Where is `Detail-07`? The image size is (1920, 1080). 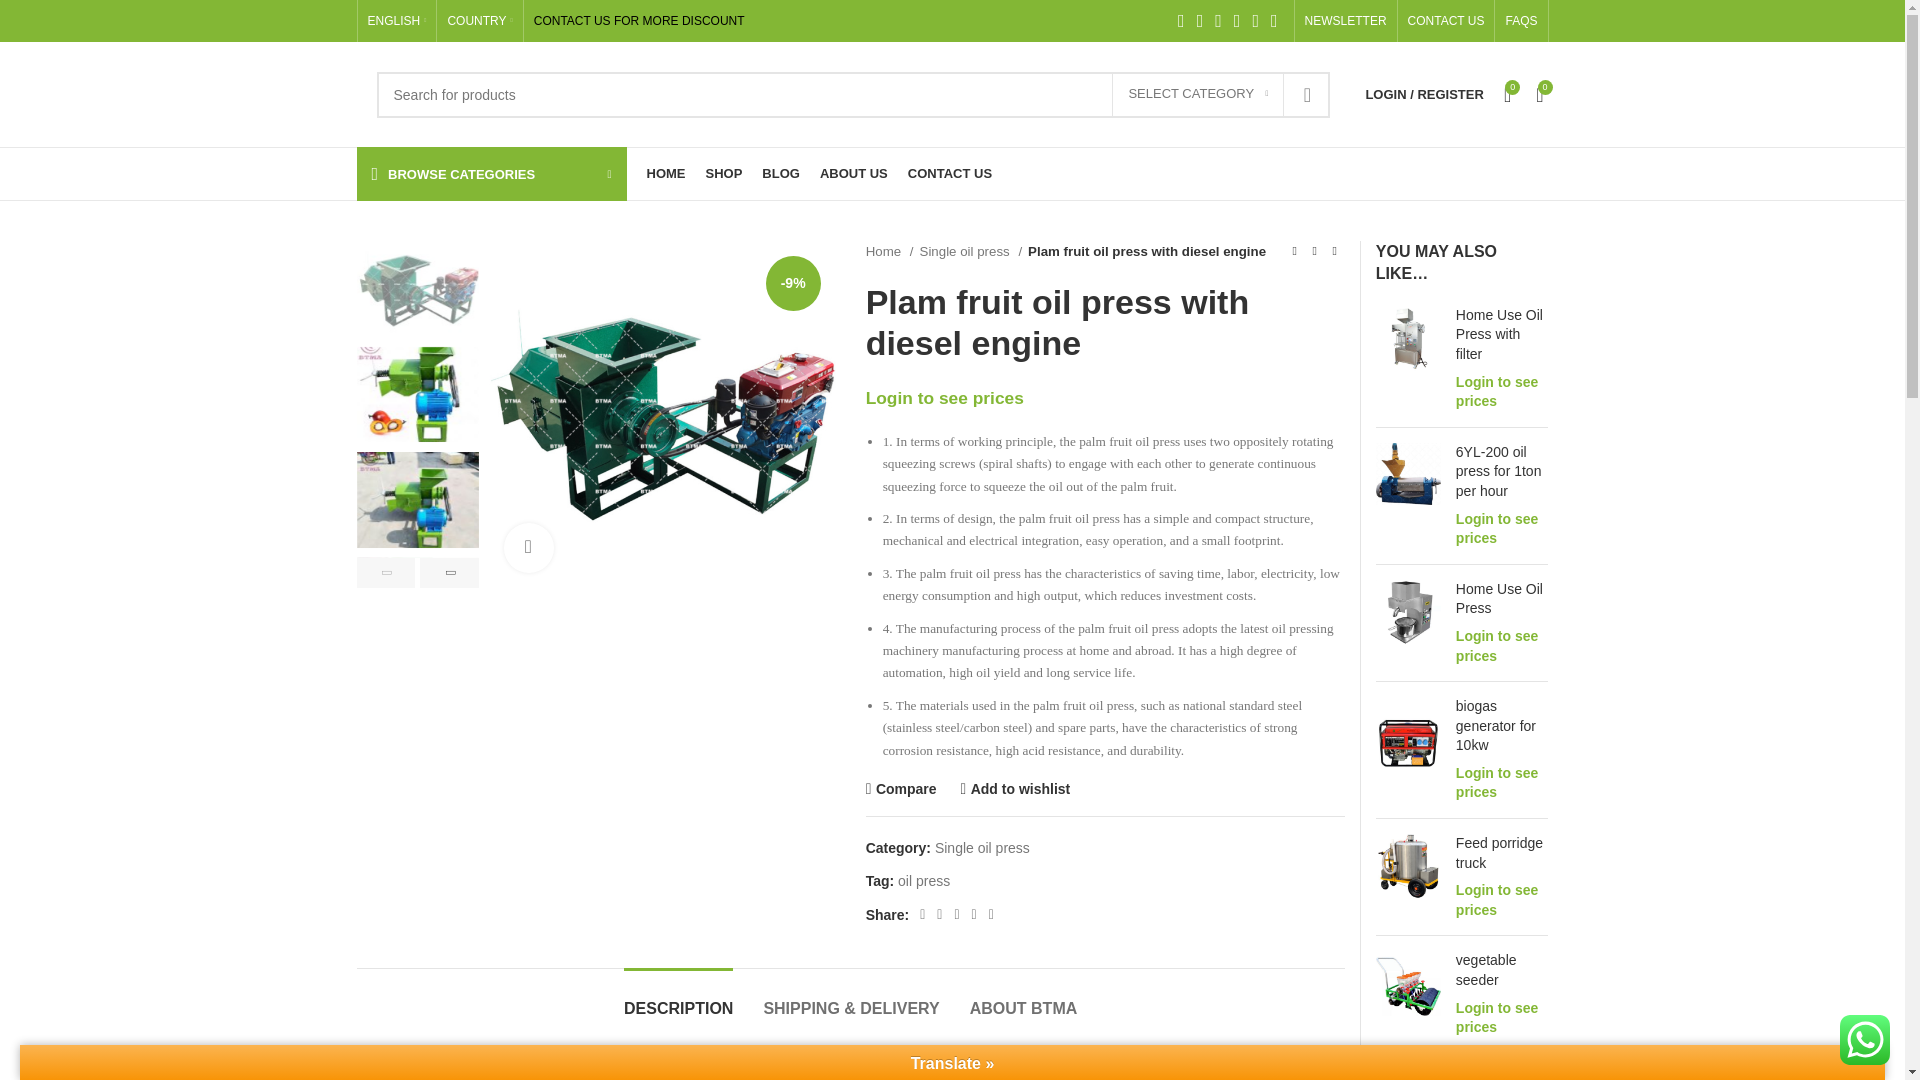 Detail-07 is located at coordinates (1376, 390).